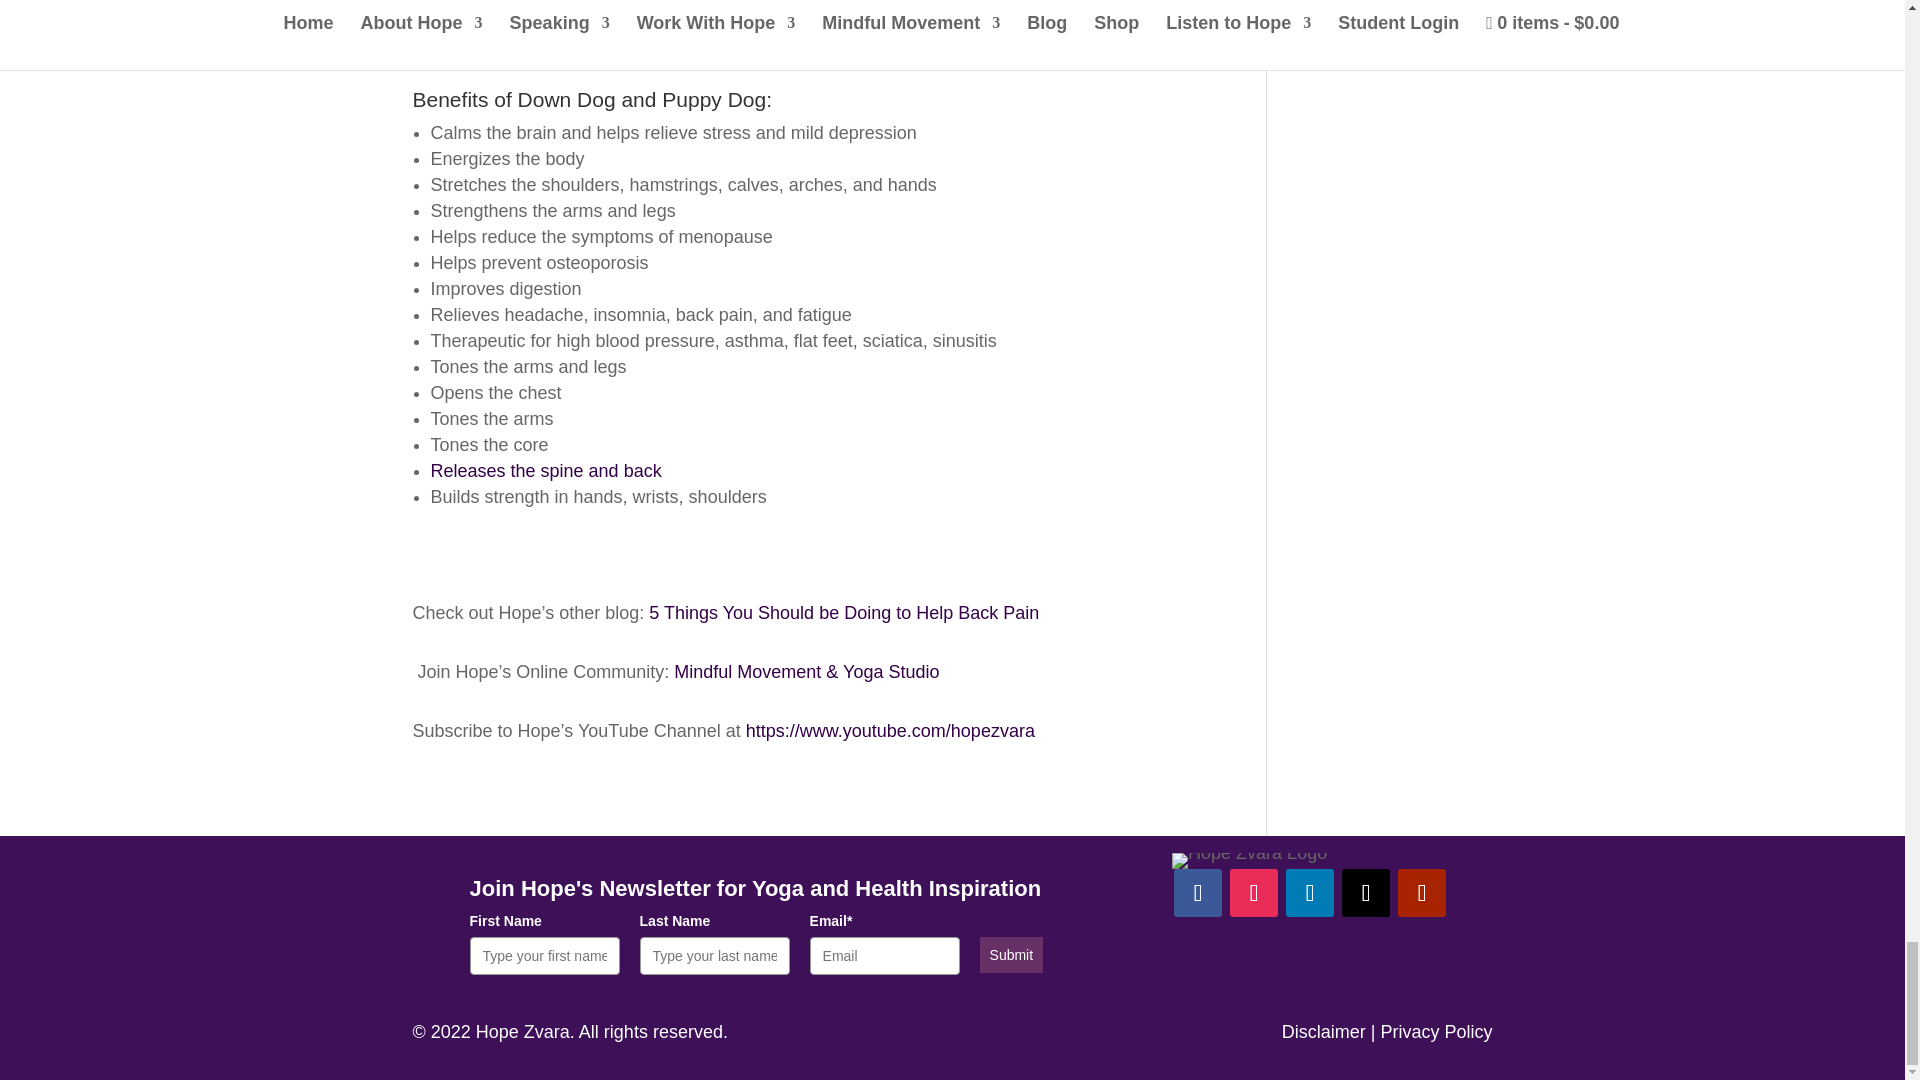 This screenshot has width=1920, height=1080. What do you see at coordinates (1310, 892) in the screenshot?
I see `Follow on LinkedIn` at bounding box center [1310, 892].